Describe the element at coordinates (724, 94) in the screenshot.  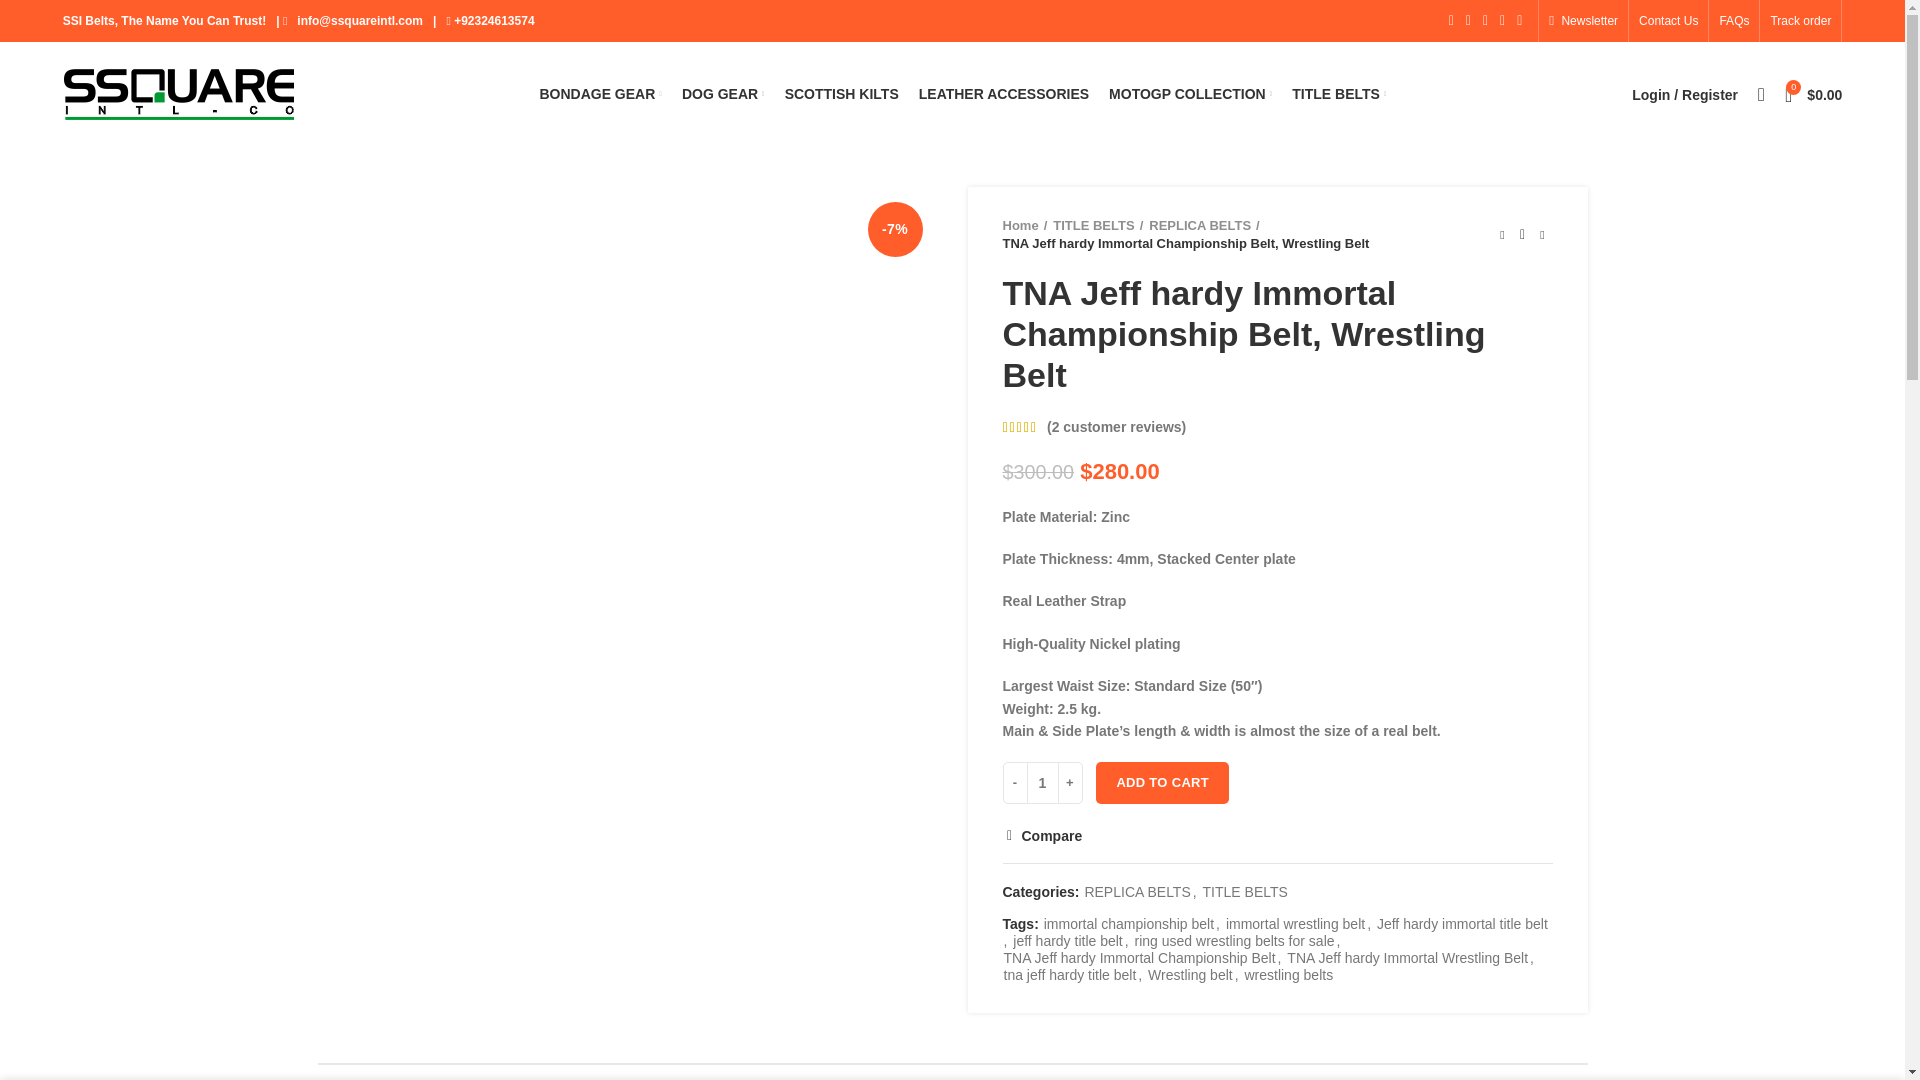
I see `DOG GEAR` at that location.